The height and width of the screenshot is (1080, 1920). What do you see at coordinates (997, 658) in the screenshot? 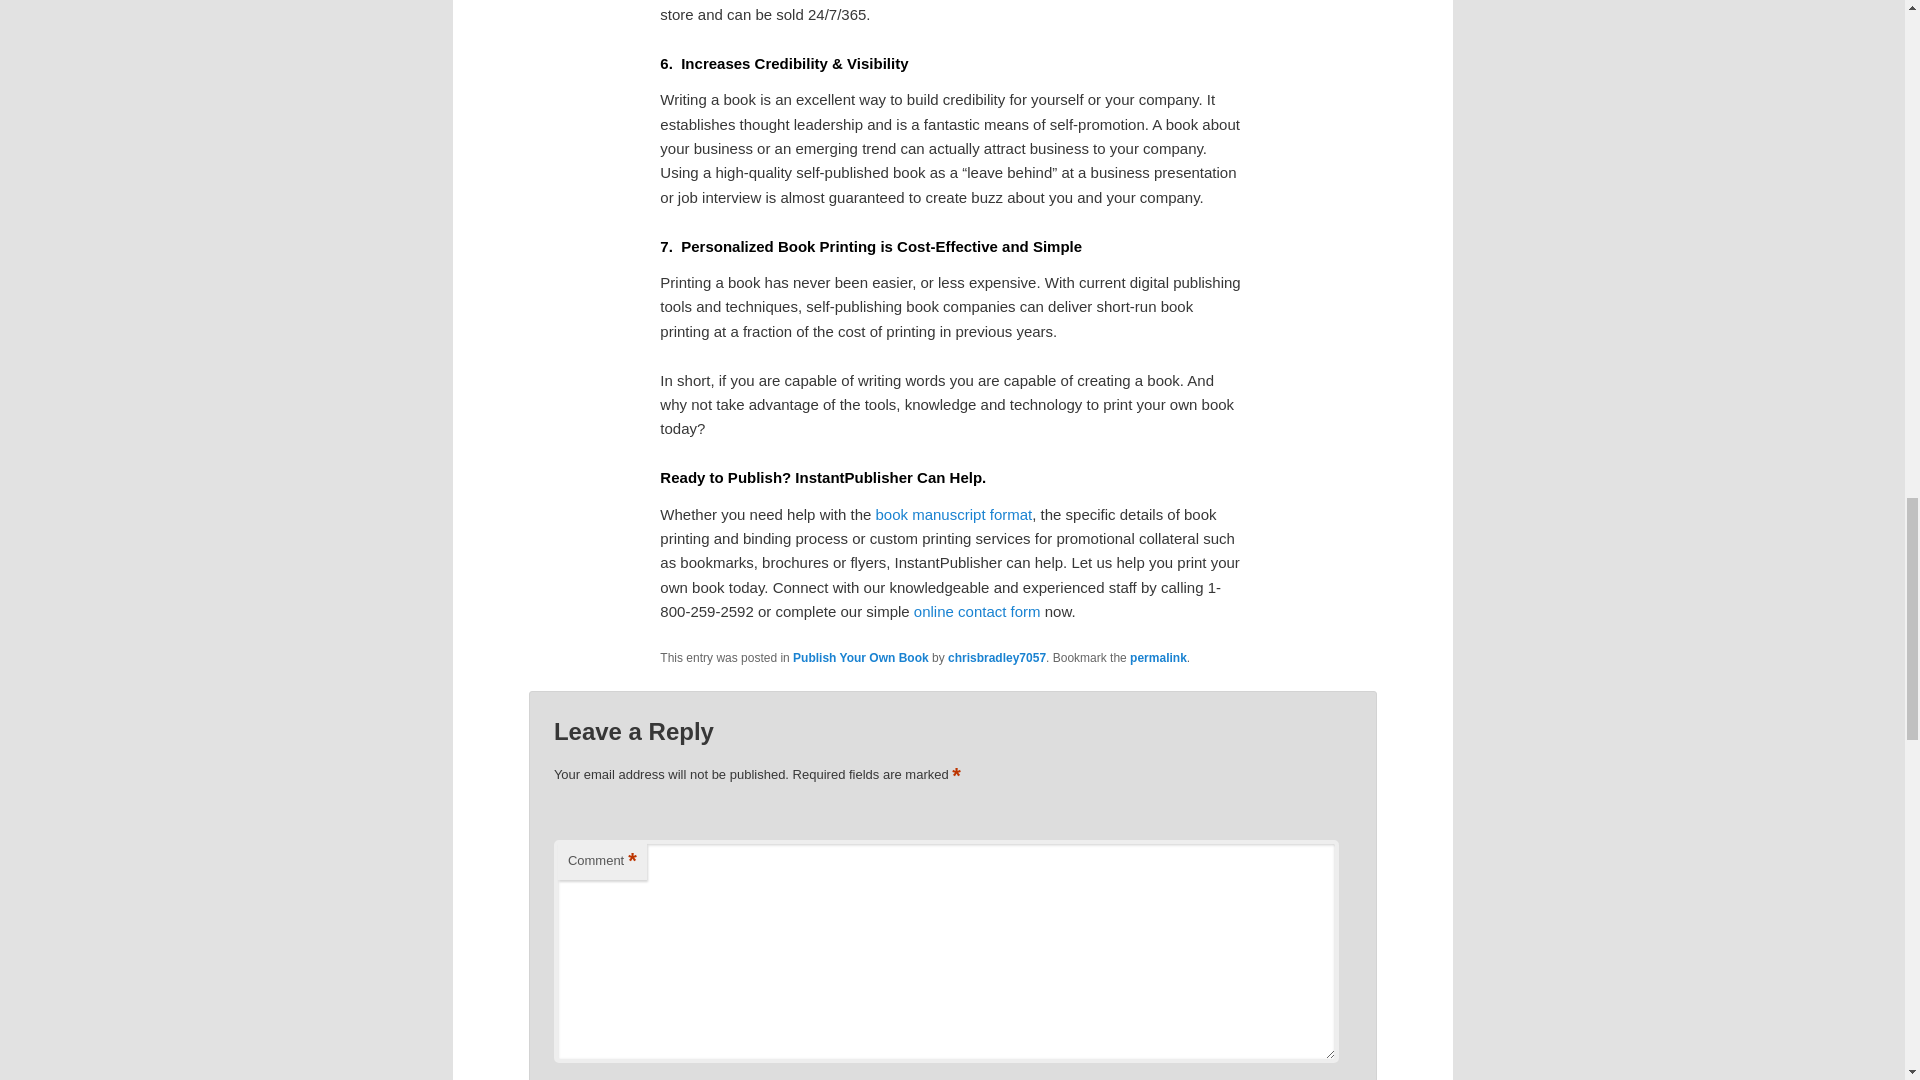
I see `chrisbradley7057` at bounding box center [997, 658].